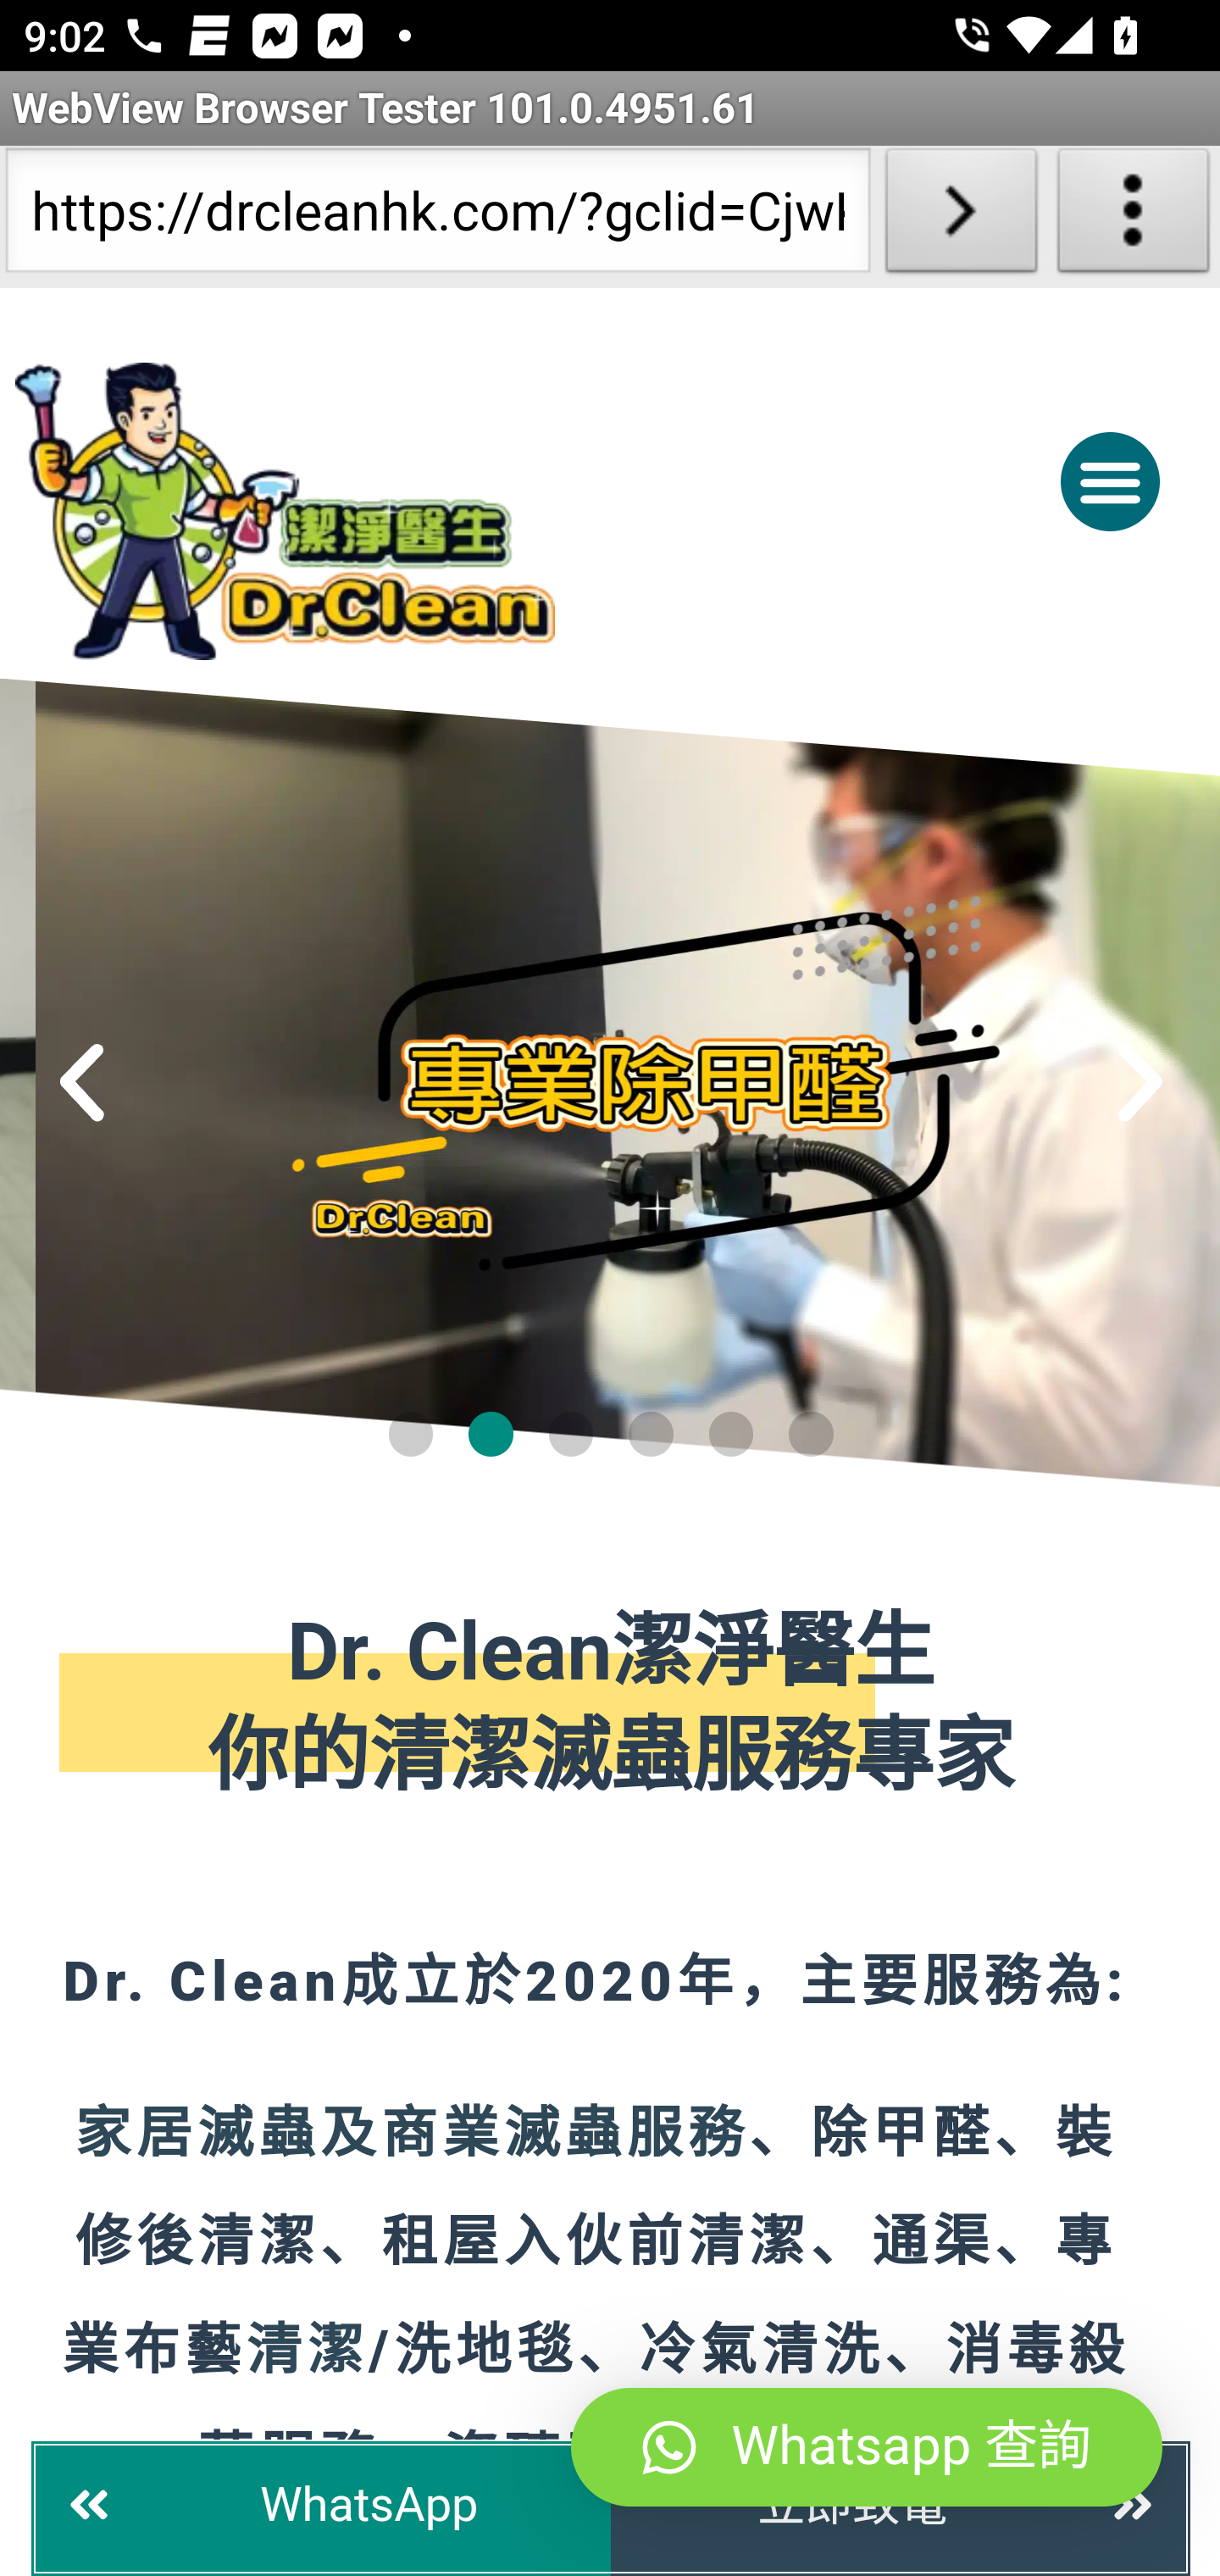 The height and width of the screenshot is (2576, 1220). Describe the element at coordinates (419, 510) in the screenshot. I see `drcleanhk` at that location.